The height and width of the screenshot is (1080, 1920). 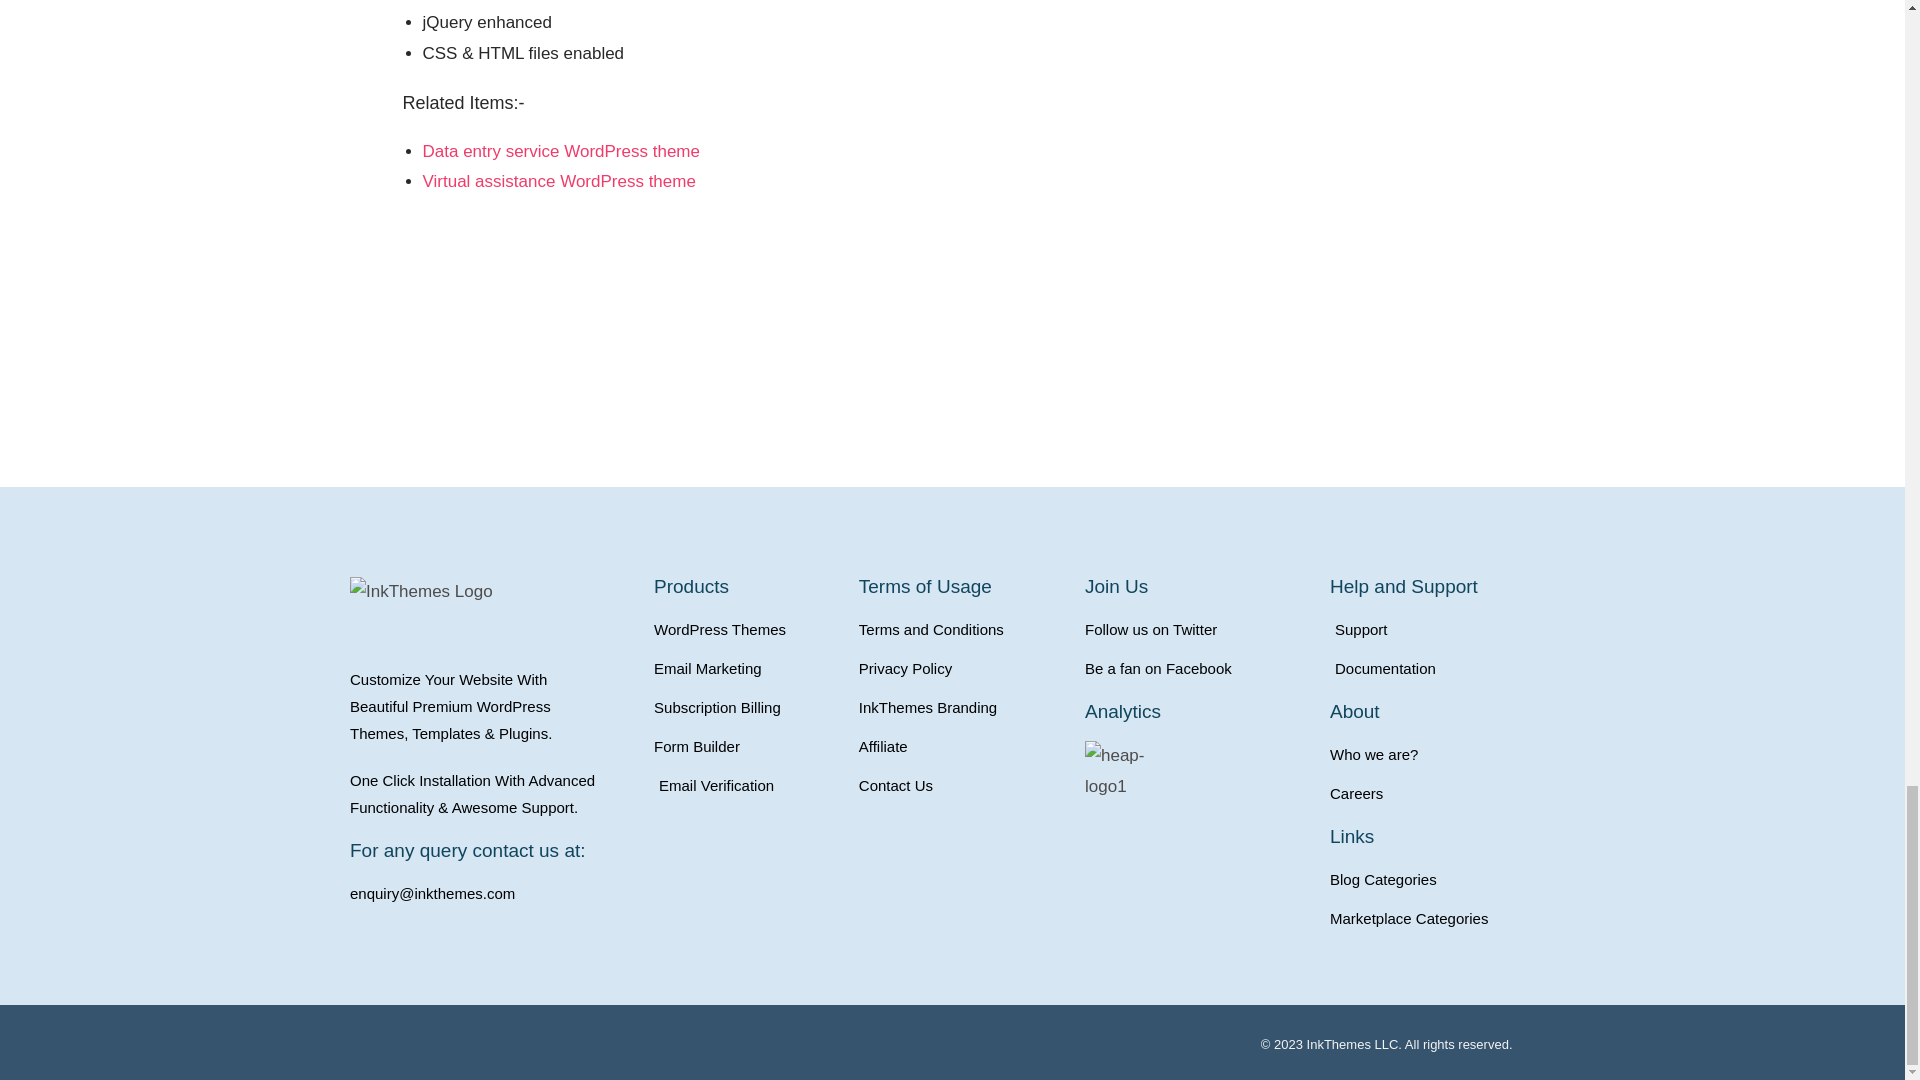 I want to click on Form Builder, so click(x=746, y=746).